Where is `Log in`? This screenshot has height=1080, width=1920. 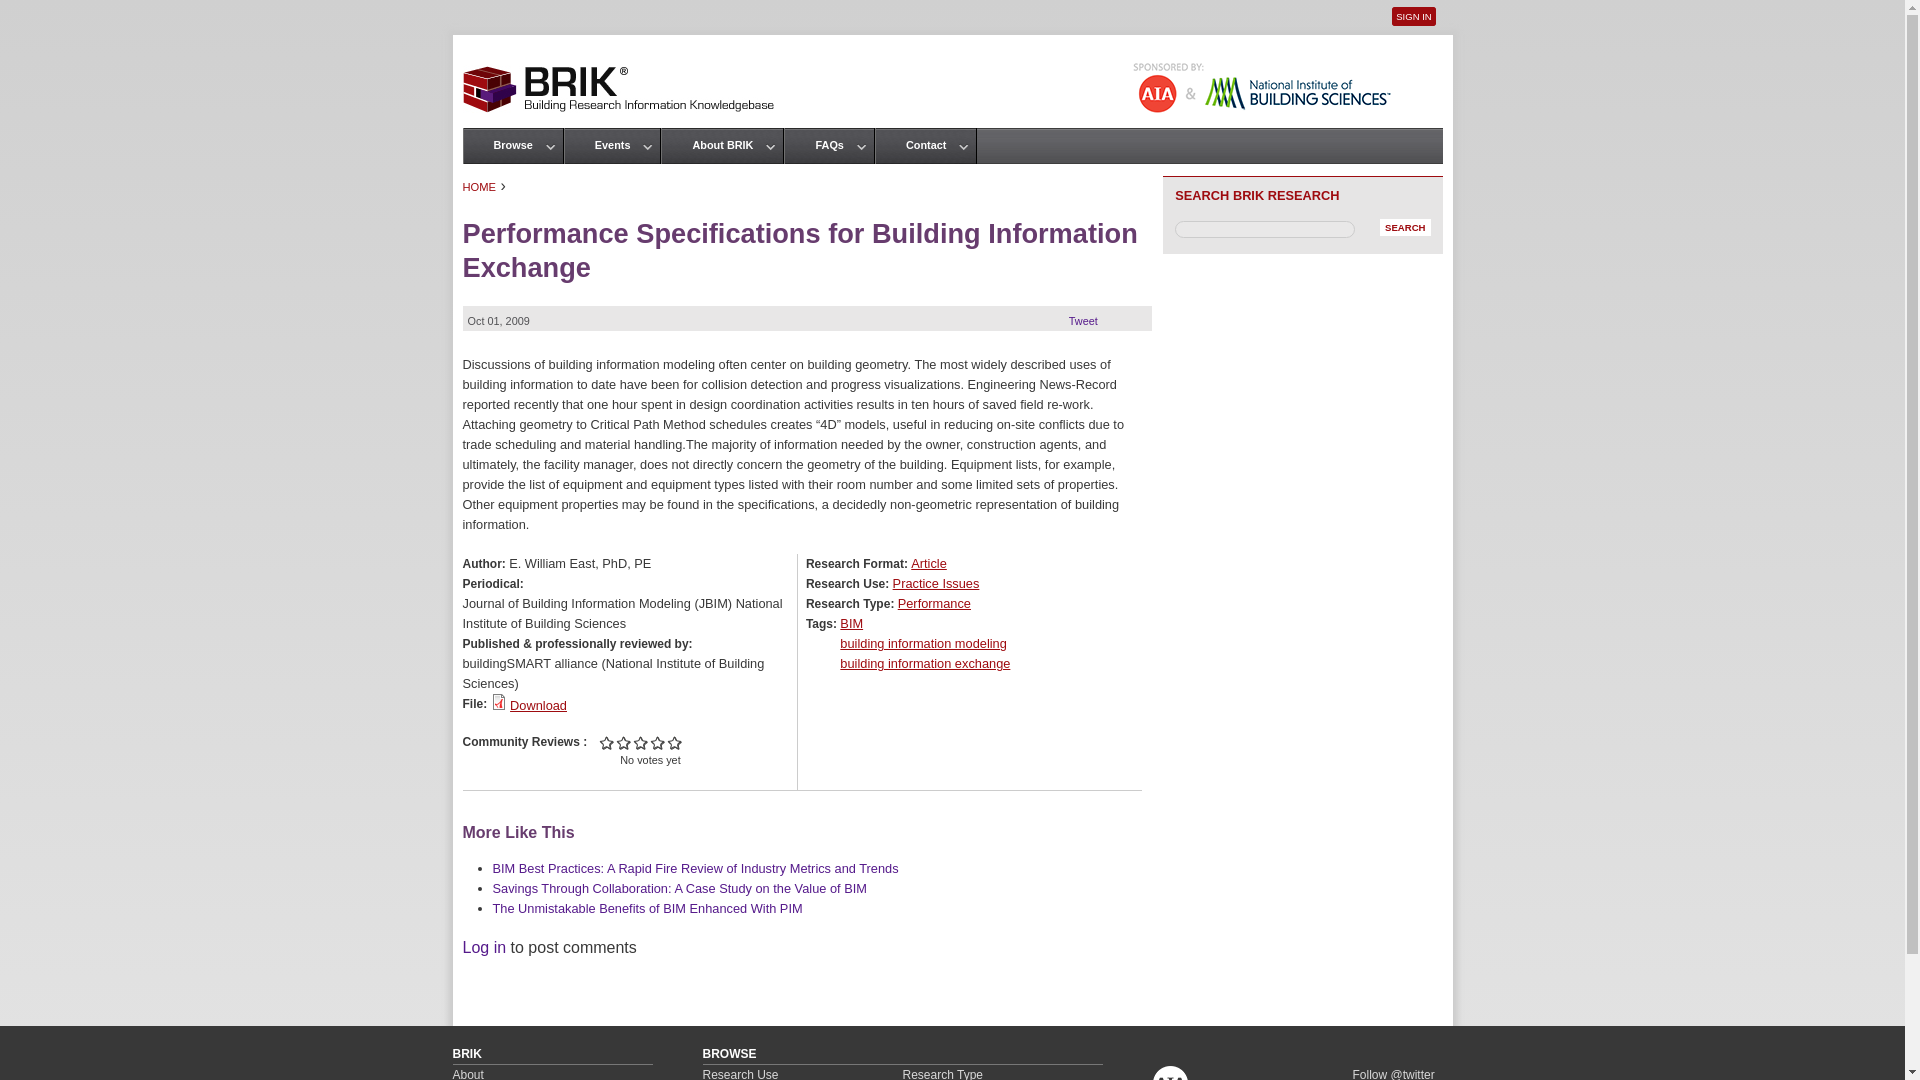 Log in is located at coordinates (484, 946).